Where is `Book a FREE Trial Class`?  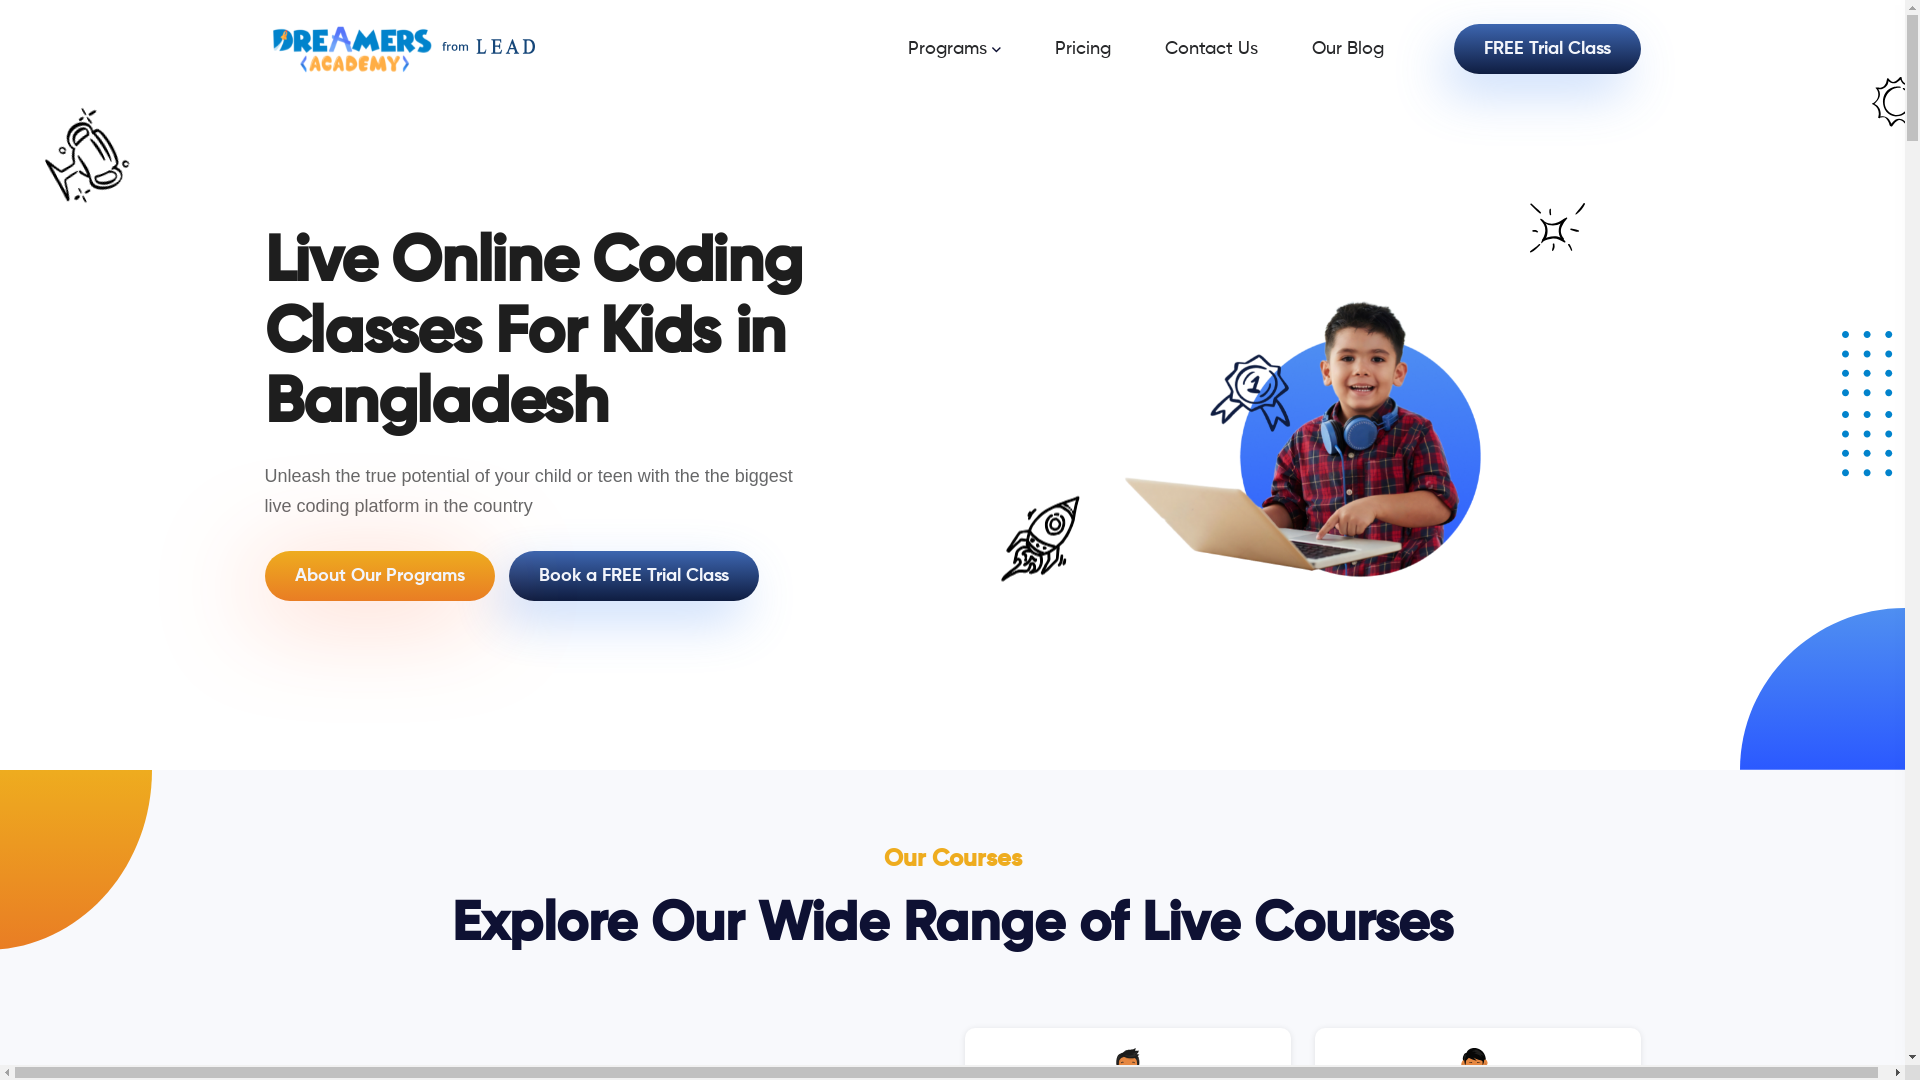
Book a FREE Trial Class is located at coordinates (633, 576).